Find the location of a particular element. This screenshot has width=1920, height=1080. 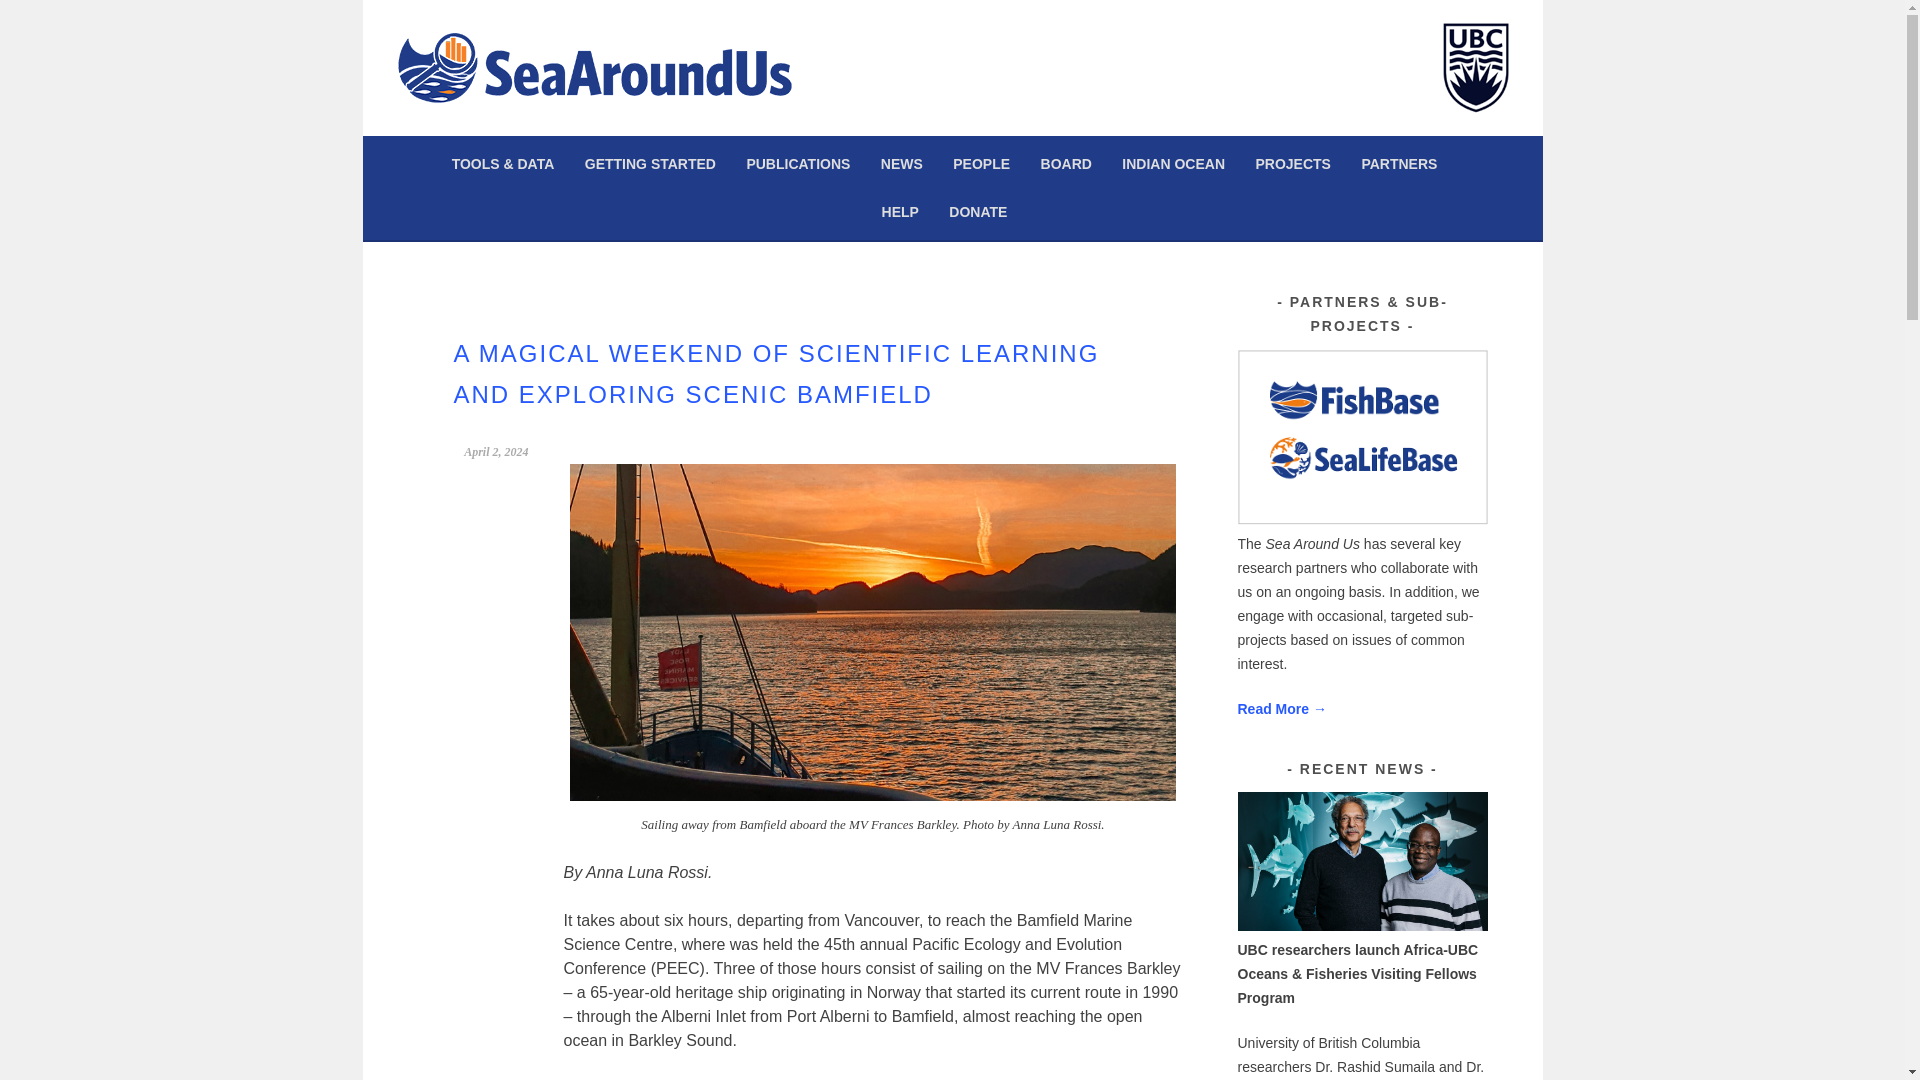

PROJECTS is located at coordinates (1292, 164).